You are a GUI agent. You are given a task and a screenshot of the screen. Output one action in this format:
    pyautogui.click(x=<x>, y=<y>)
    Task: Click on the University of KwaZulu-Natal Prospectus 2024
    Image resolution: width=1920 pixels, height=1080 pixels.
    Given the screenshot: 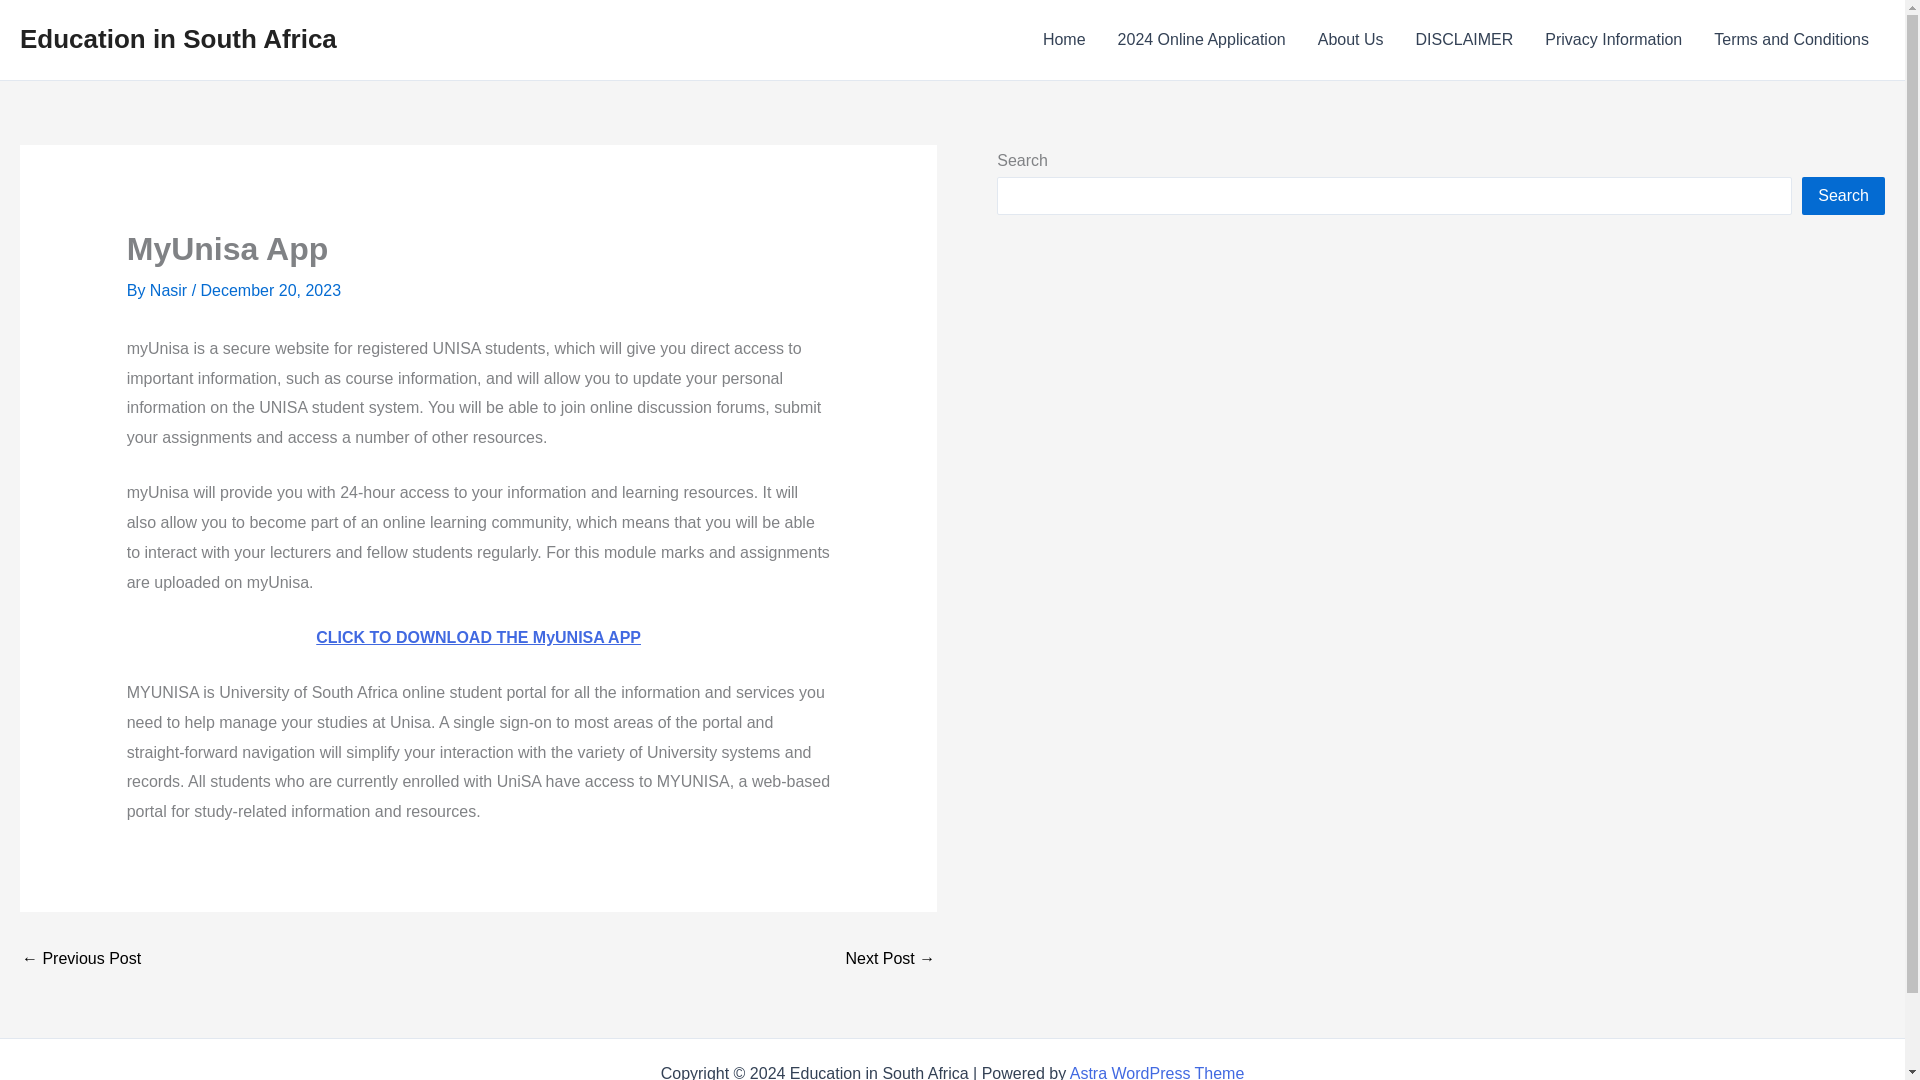 What is the action you would take?
    pyautogui.click(x=80, y=958)
    